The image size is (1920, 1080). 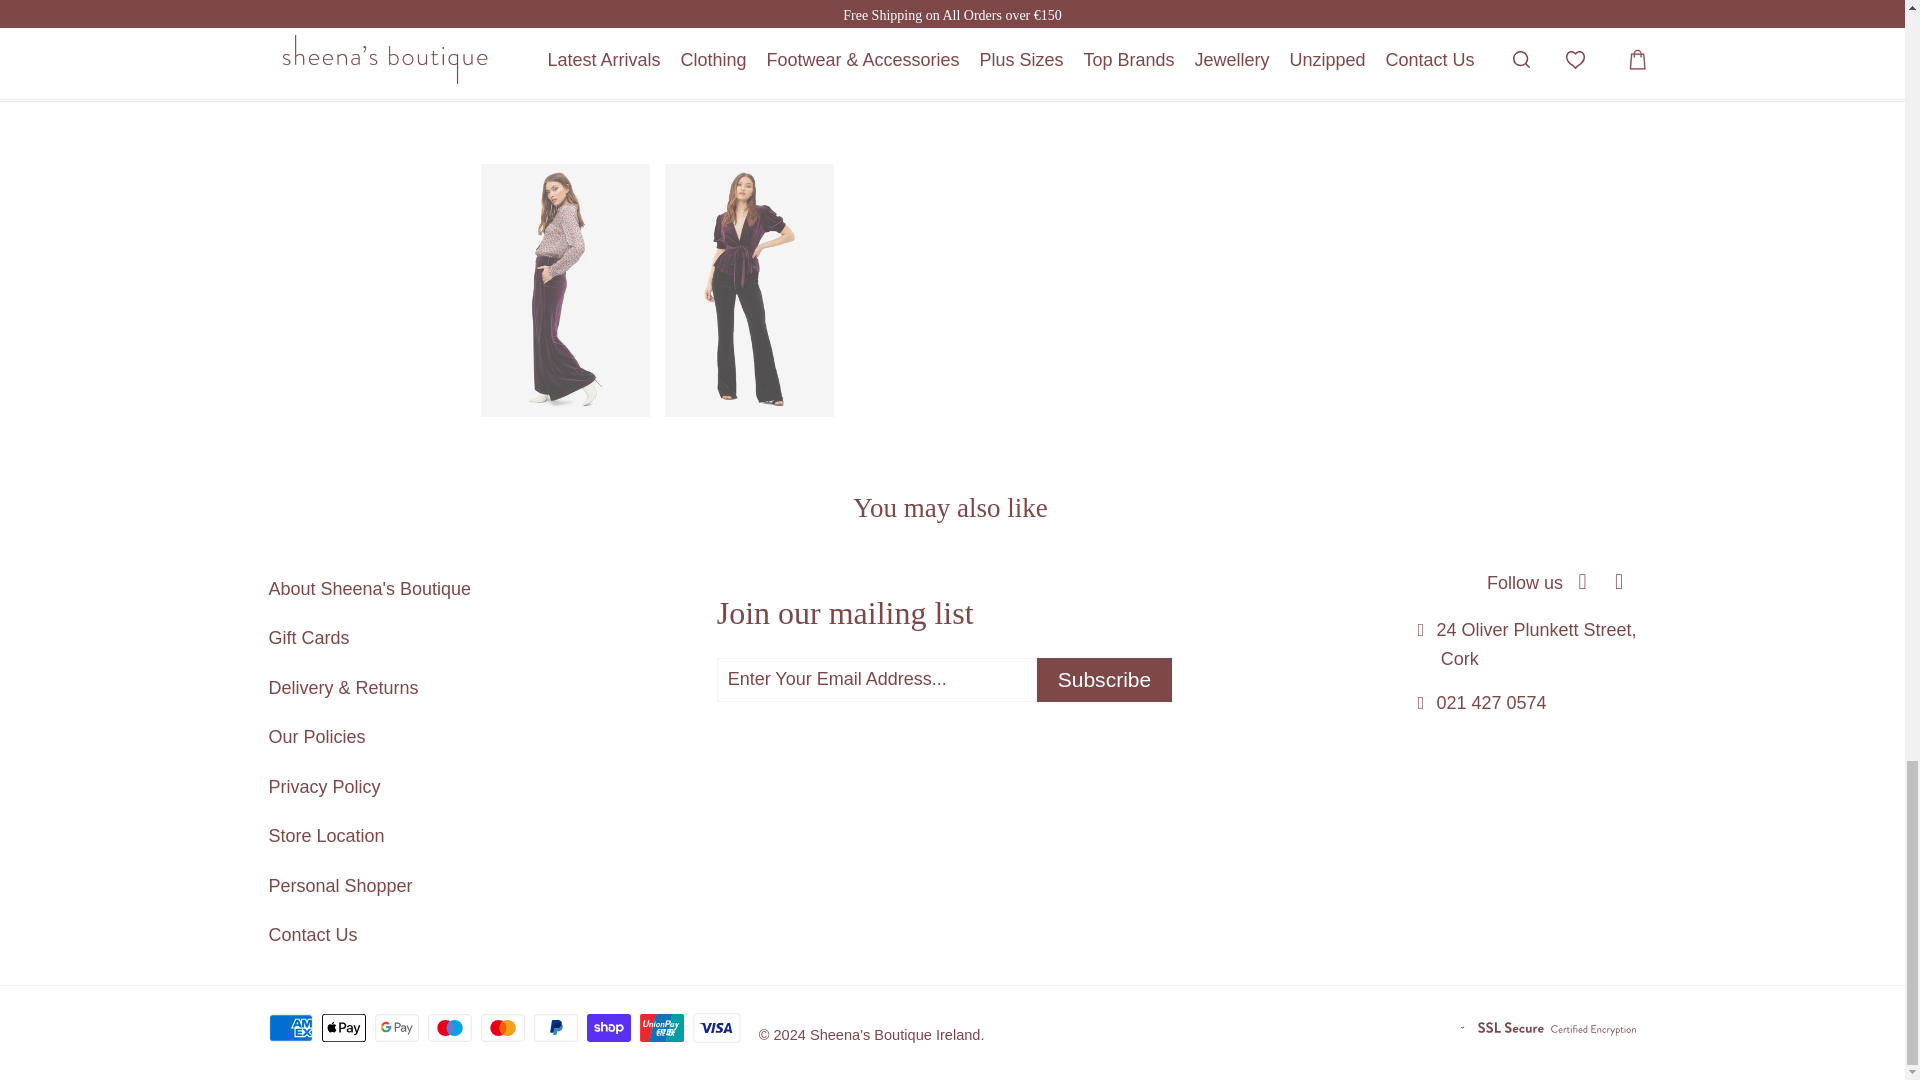 I want to click on PayPal, so click(x=557, y=1028).